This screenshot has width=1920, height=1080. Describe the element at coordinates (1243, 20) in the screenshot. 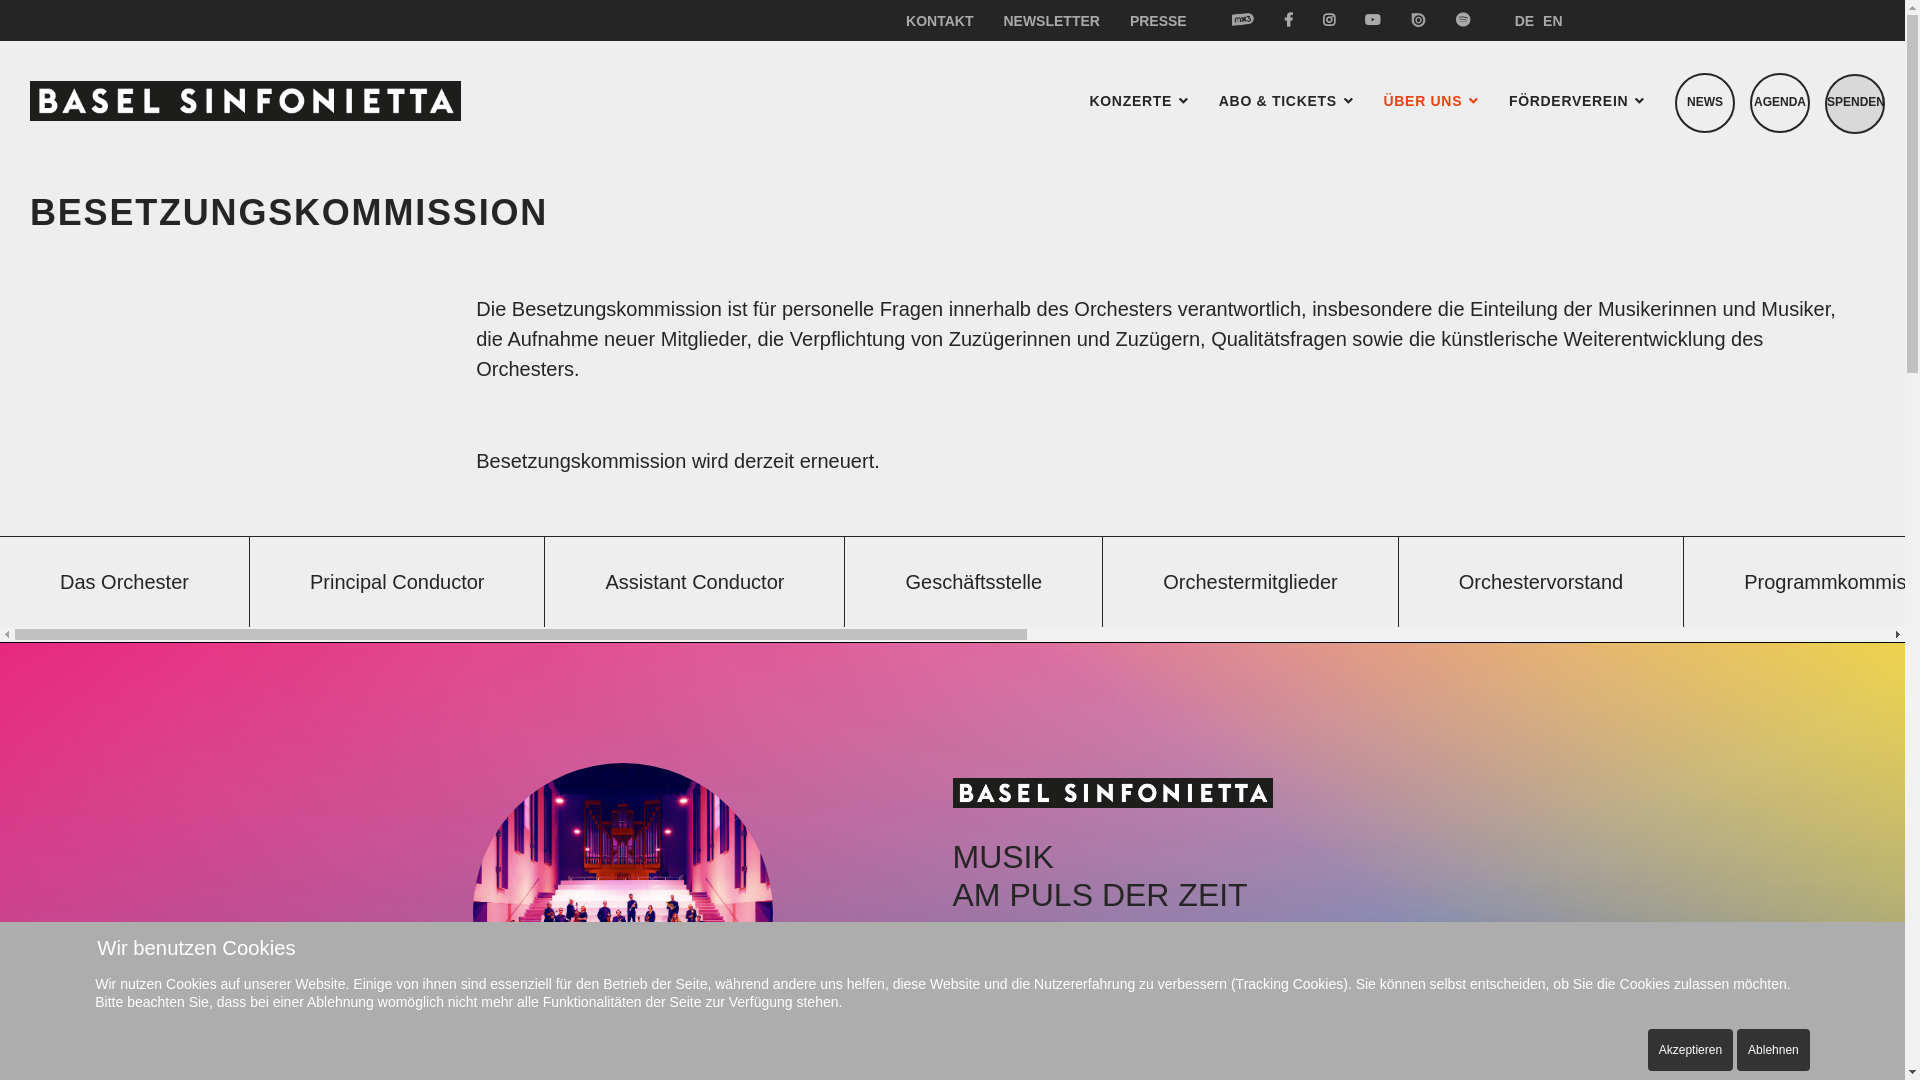

I see `neo.mx3` at that location.